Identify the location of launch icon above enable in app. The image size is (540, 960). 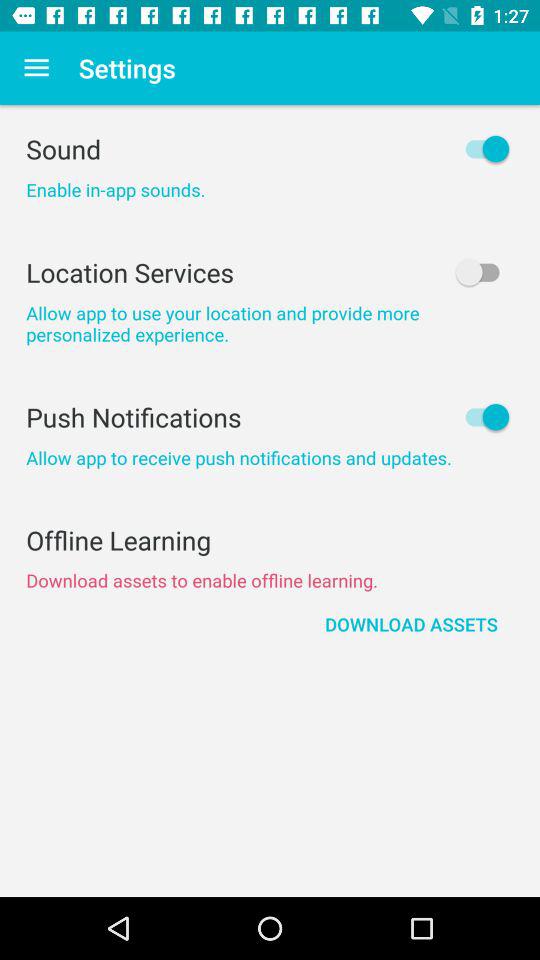
(270, 148).